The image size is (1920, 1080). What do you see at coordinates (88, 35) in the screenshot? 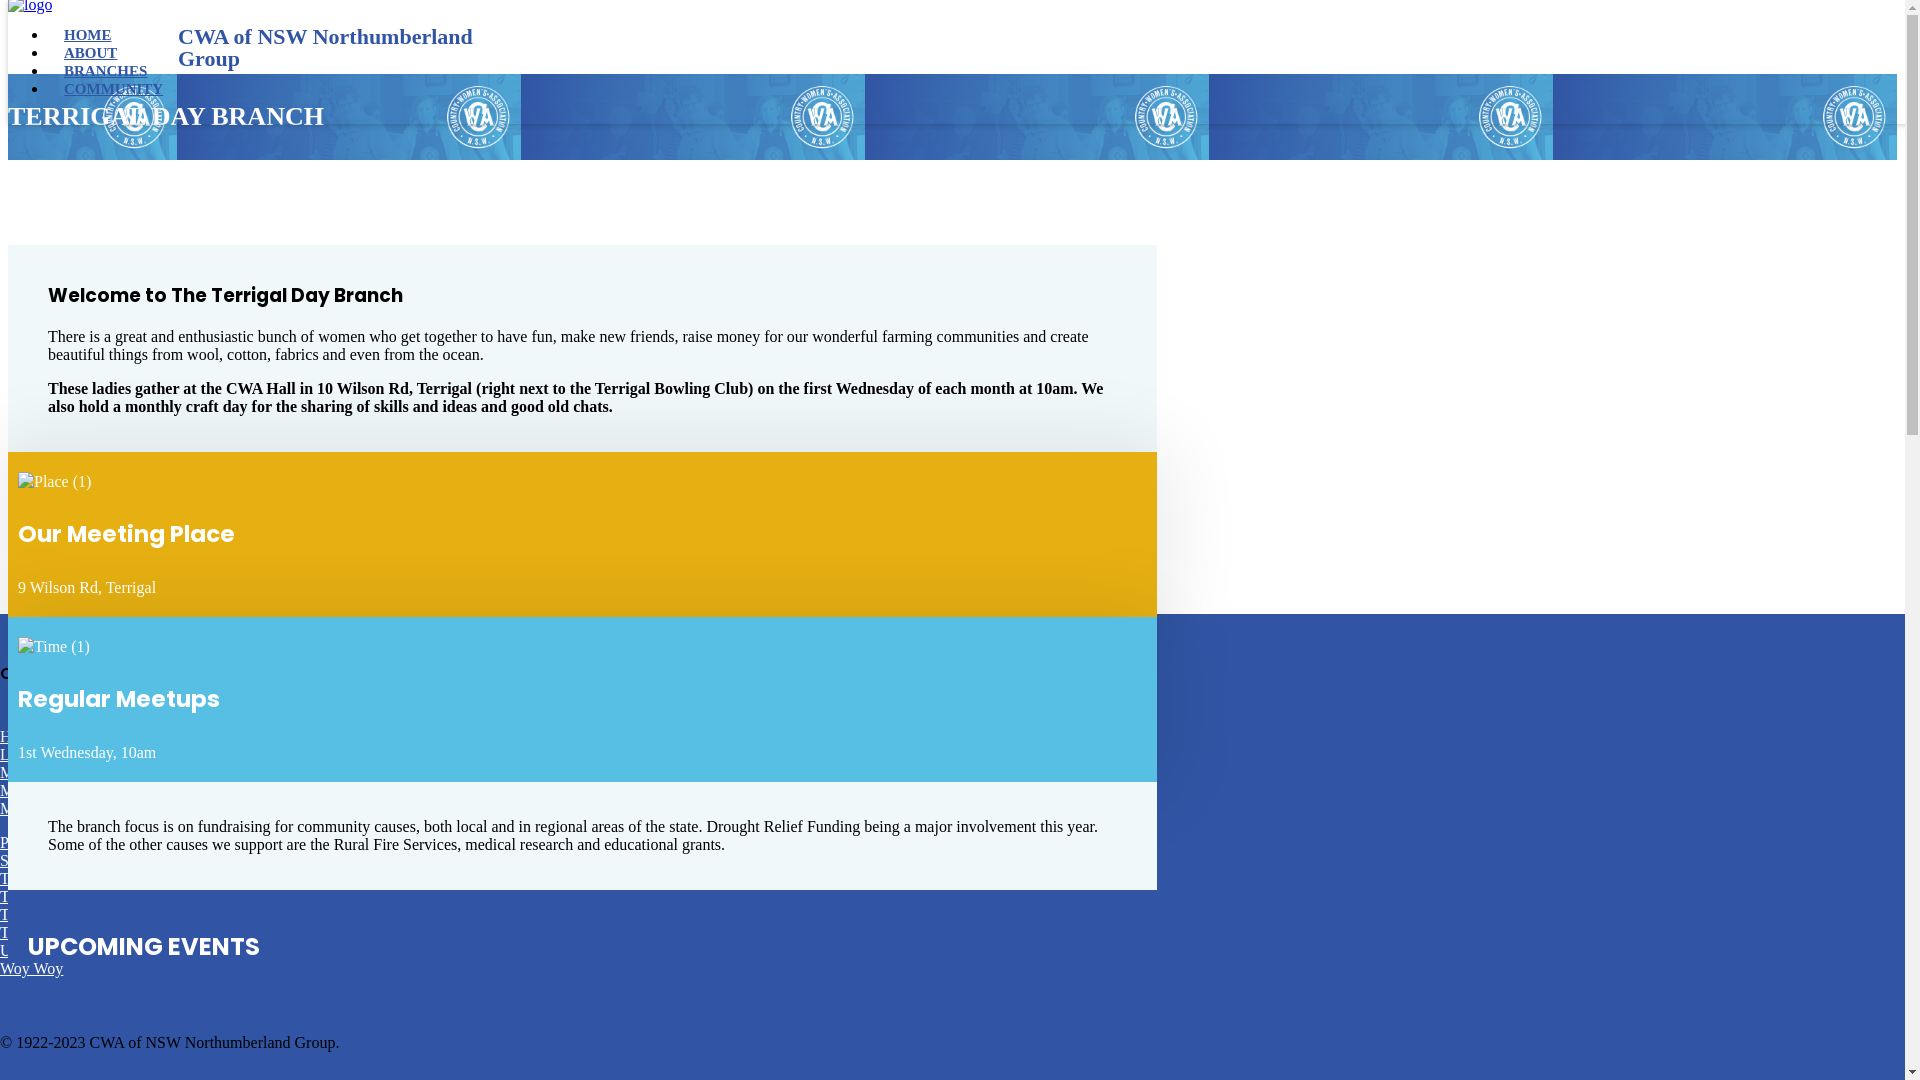
I see `HOME` at bounding box center [88, 35].